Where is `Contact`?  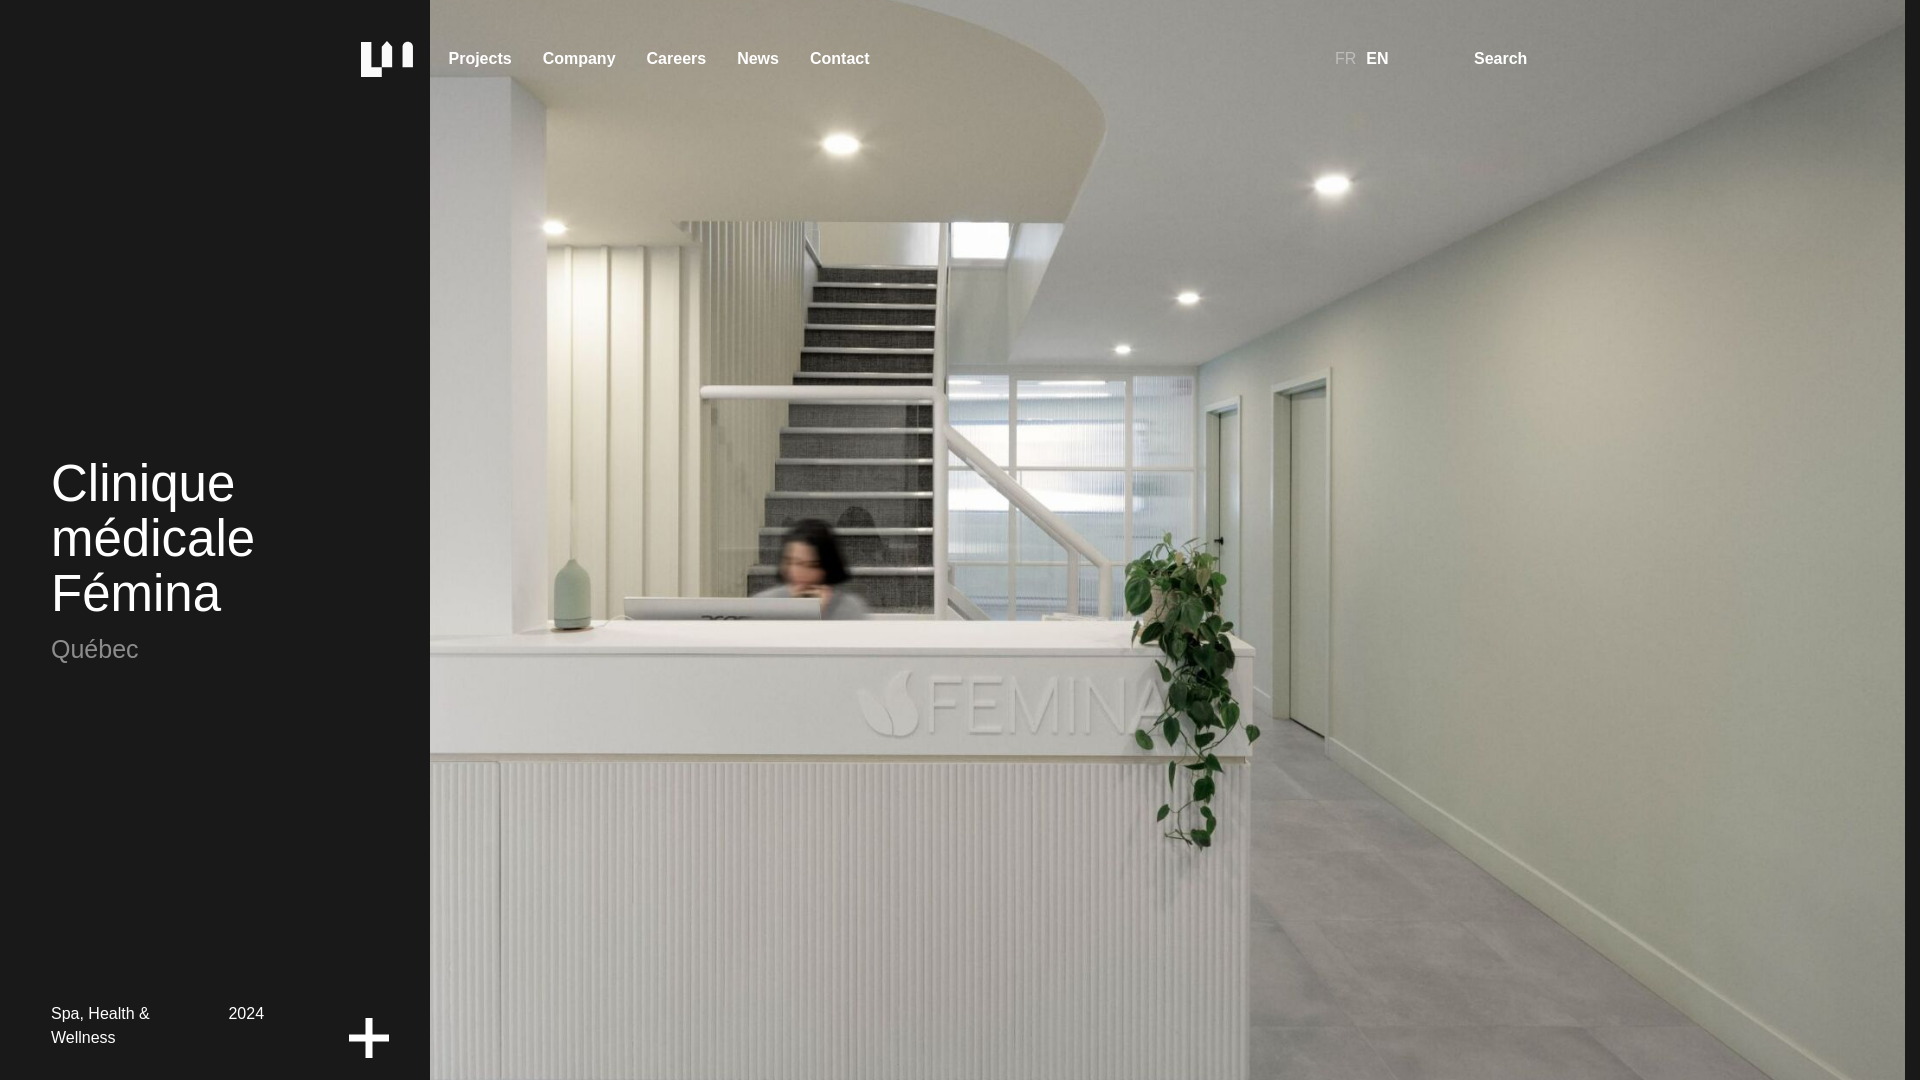
Contact is located at coordinates (840, 58).